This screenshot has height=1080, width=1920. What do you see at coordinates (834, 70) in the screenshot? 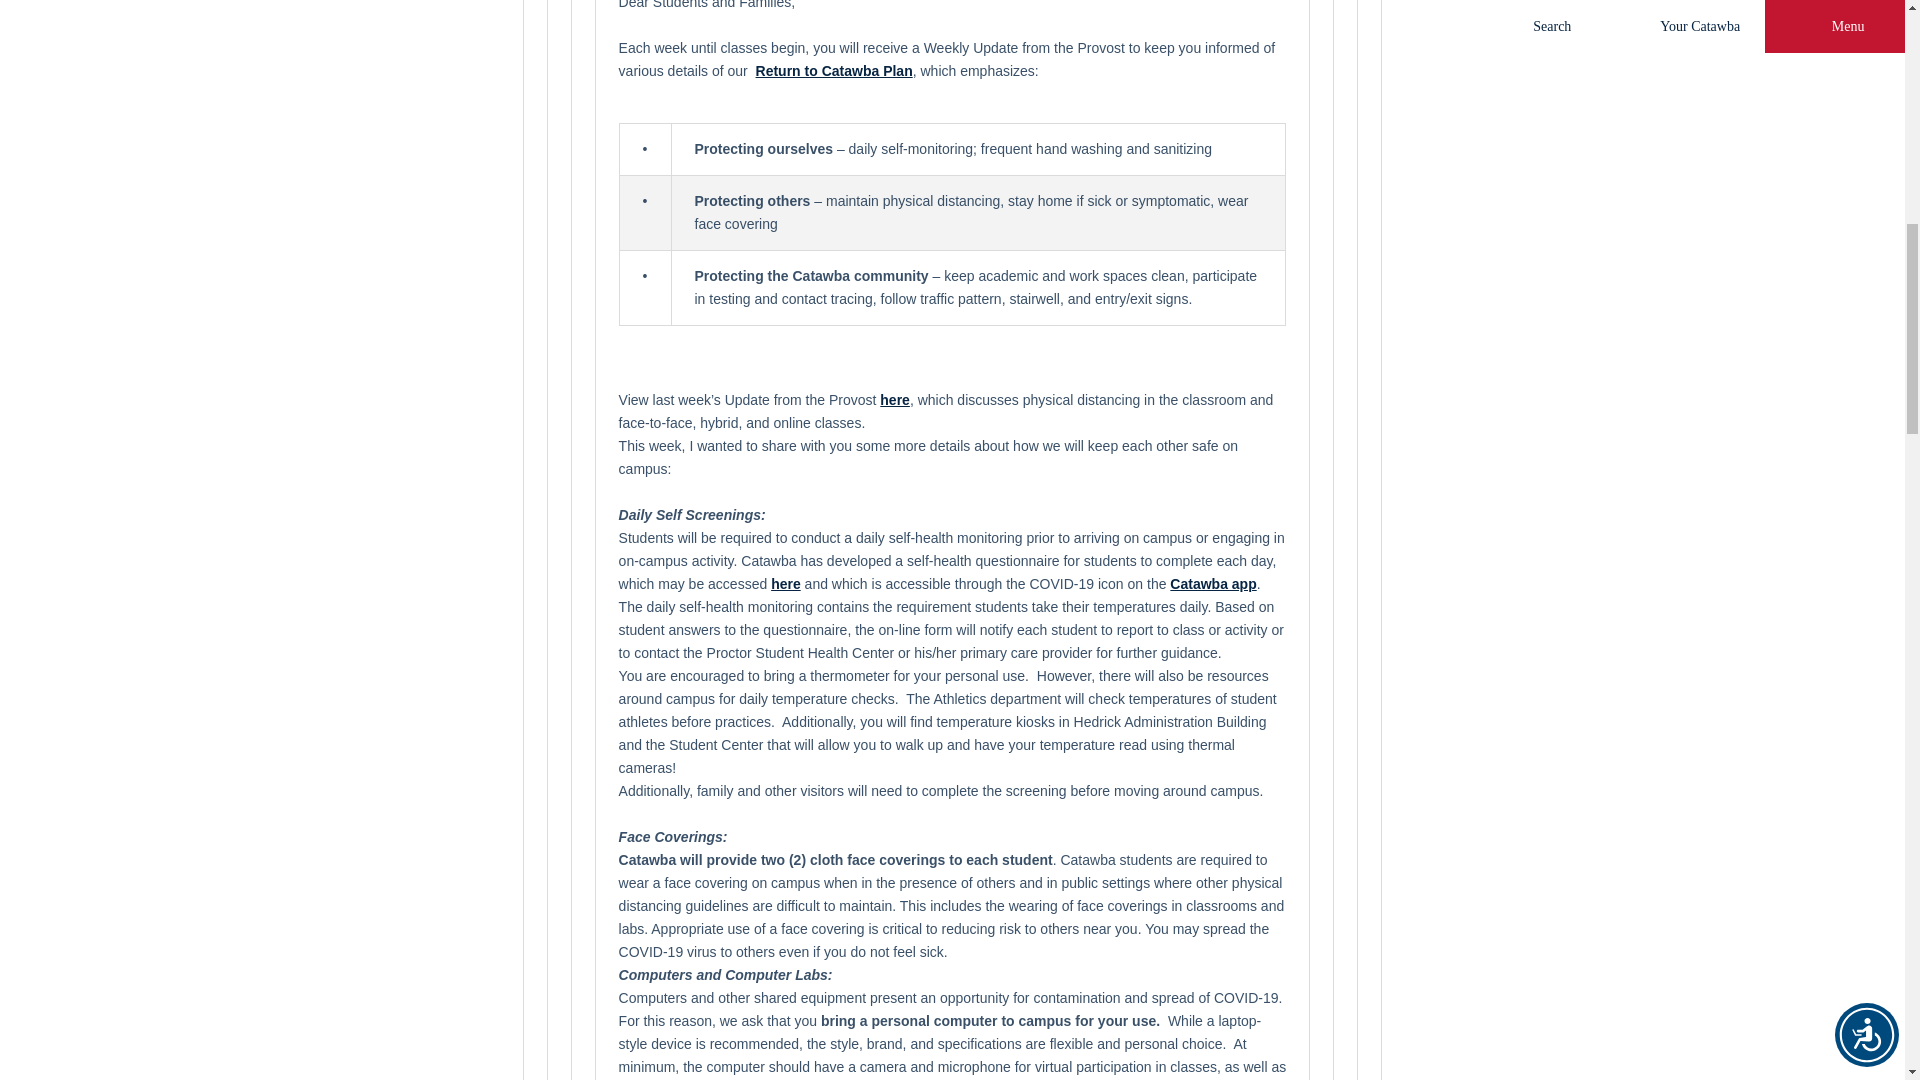
I see `Return to Catawba Plan` at bounding box center [834, 70].